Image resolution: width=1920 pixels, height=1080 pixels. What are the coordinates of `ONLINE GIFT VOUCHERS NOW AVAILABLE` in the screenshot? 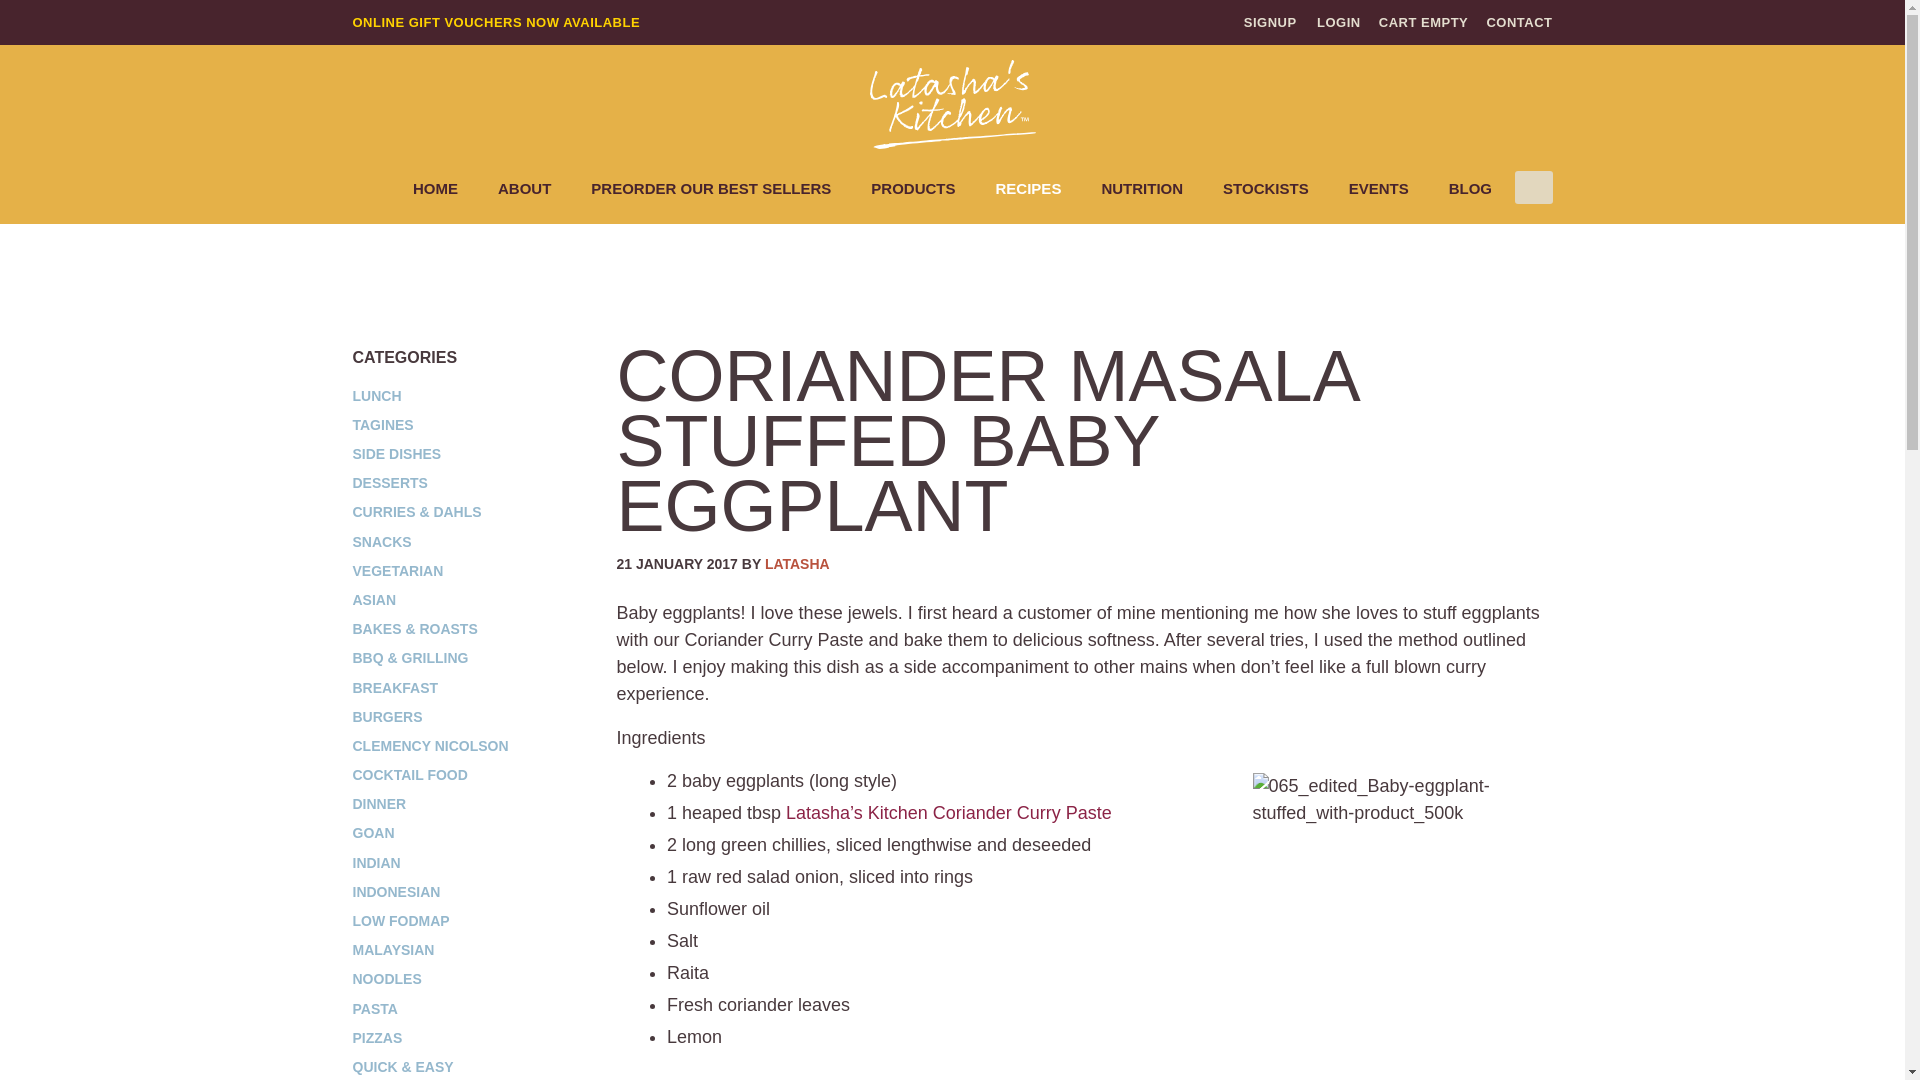 It's located at (495, 22).